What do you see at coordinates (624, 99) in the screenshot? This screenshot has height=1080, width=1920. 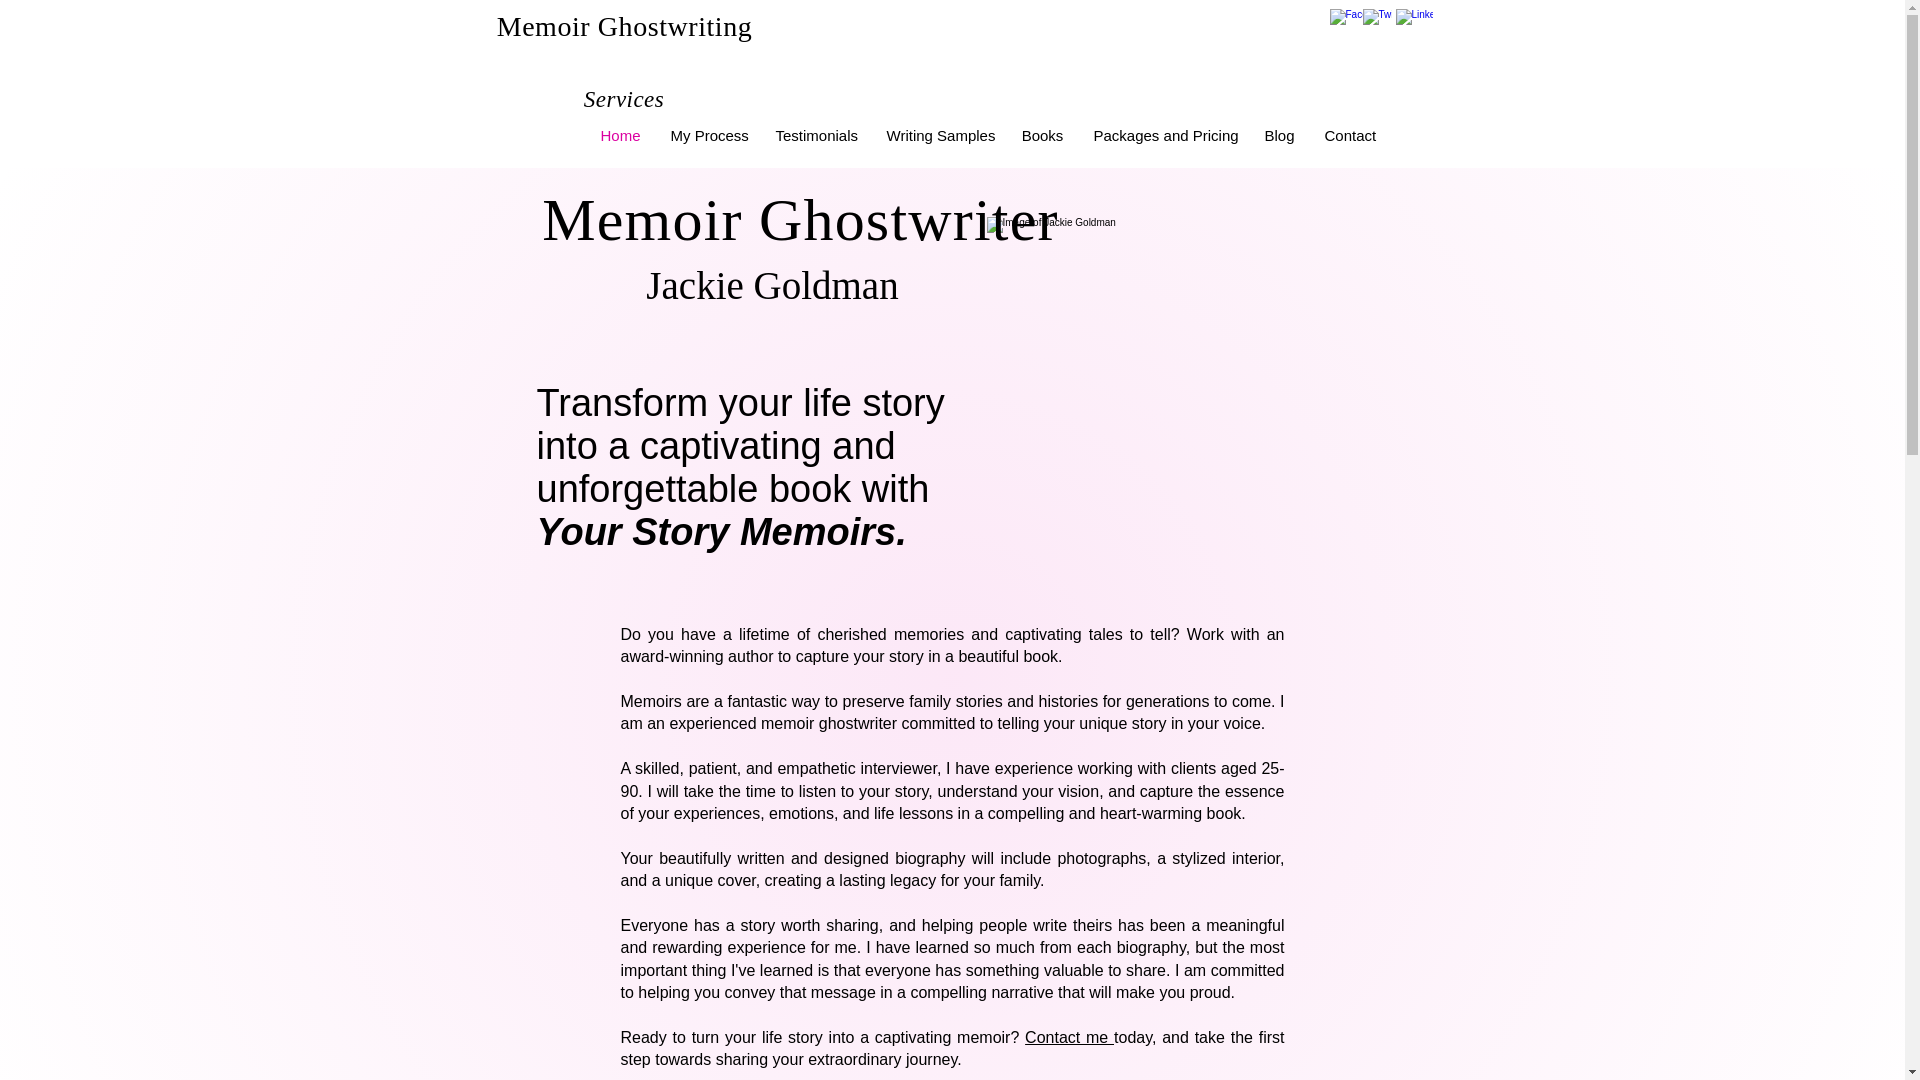 I see `Services` at bounding box center [624, 99].